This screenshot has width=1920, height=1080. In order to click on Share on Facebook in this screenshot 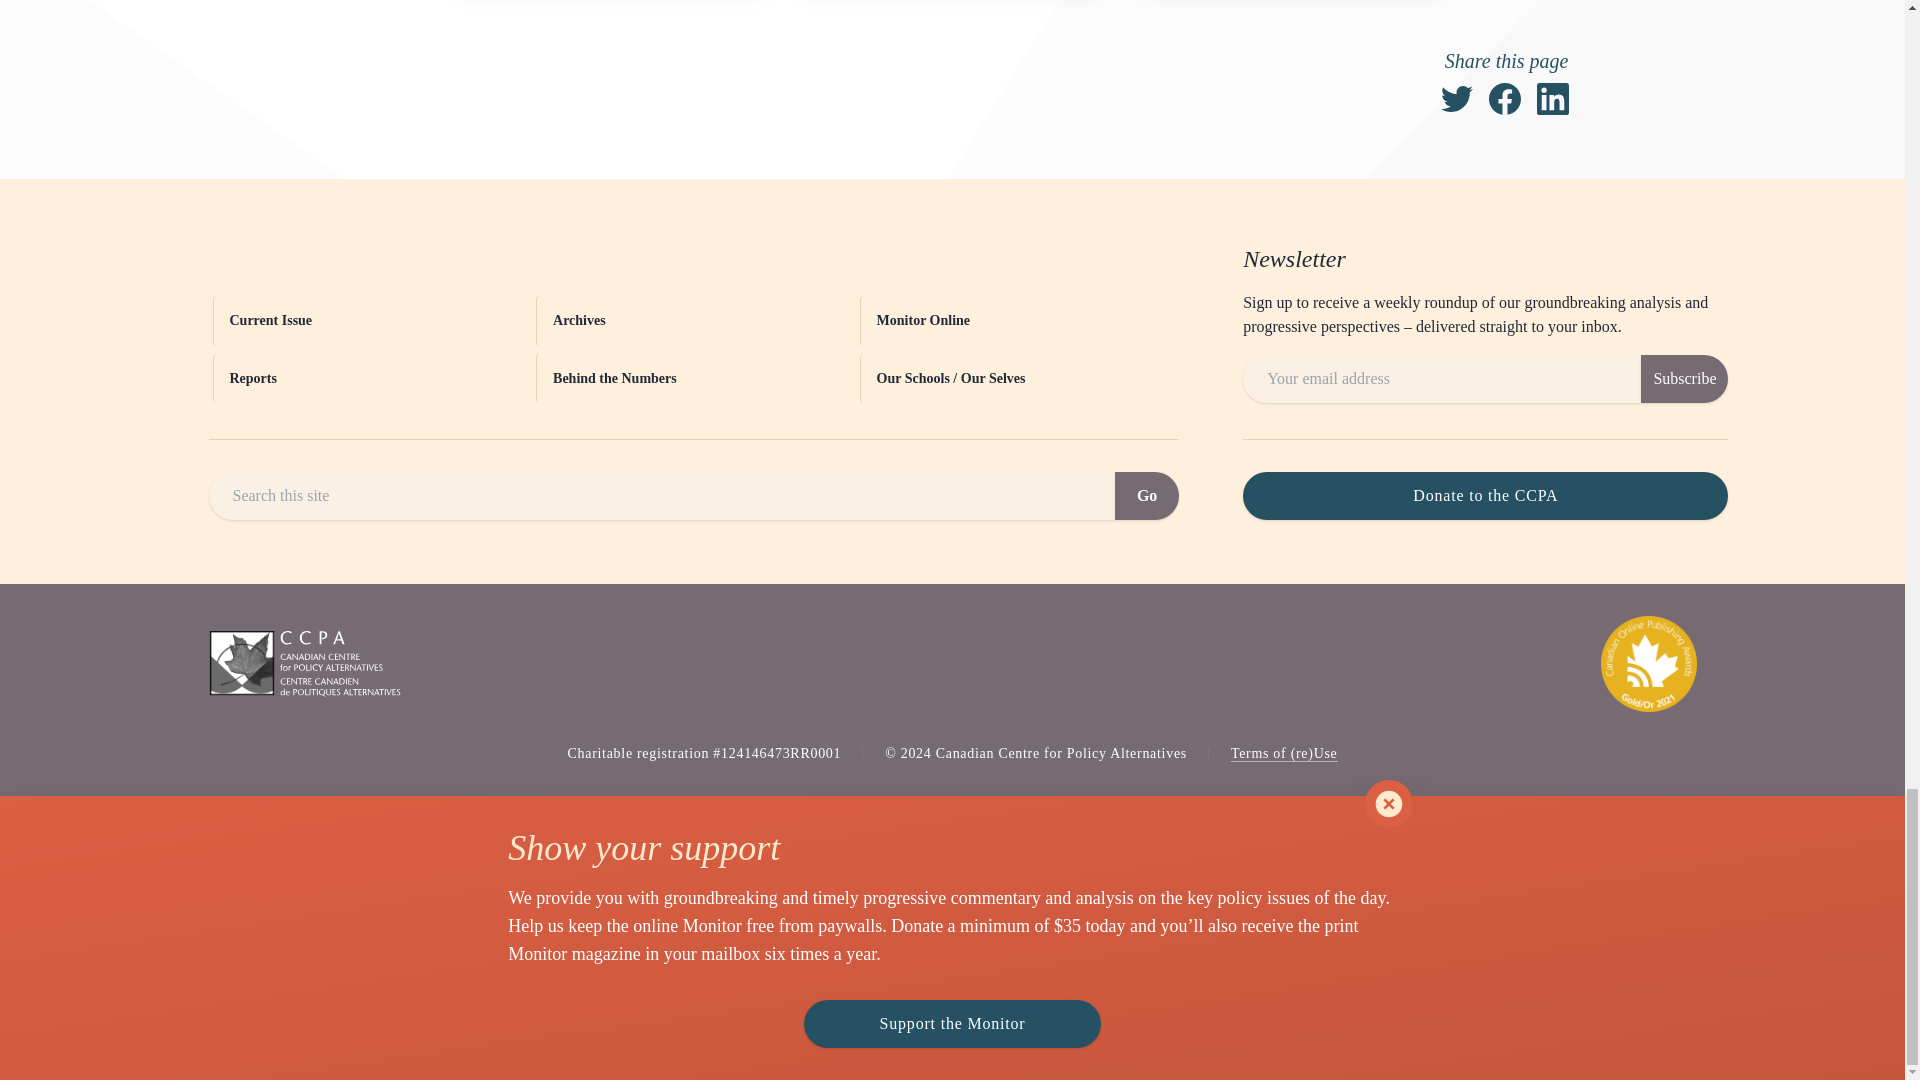, I will do `click(1504, 98)`.